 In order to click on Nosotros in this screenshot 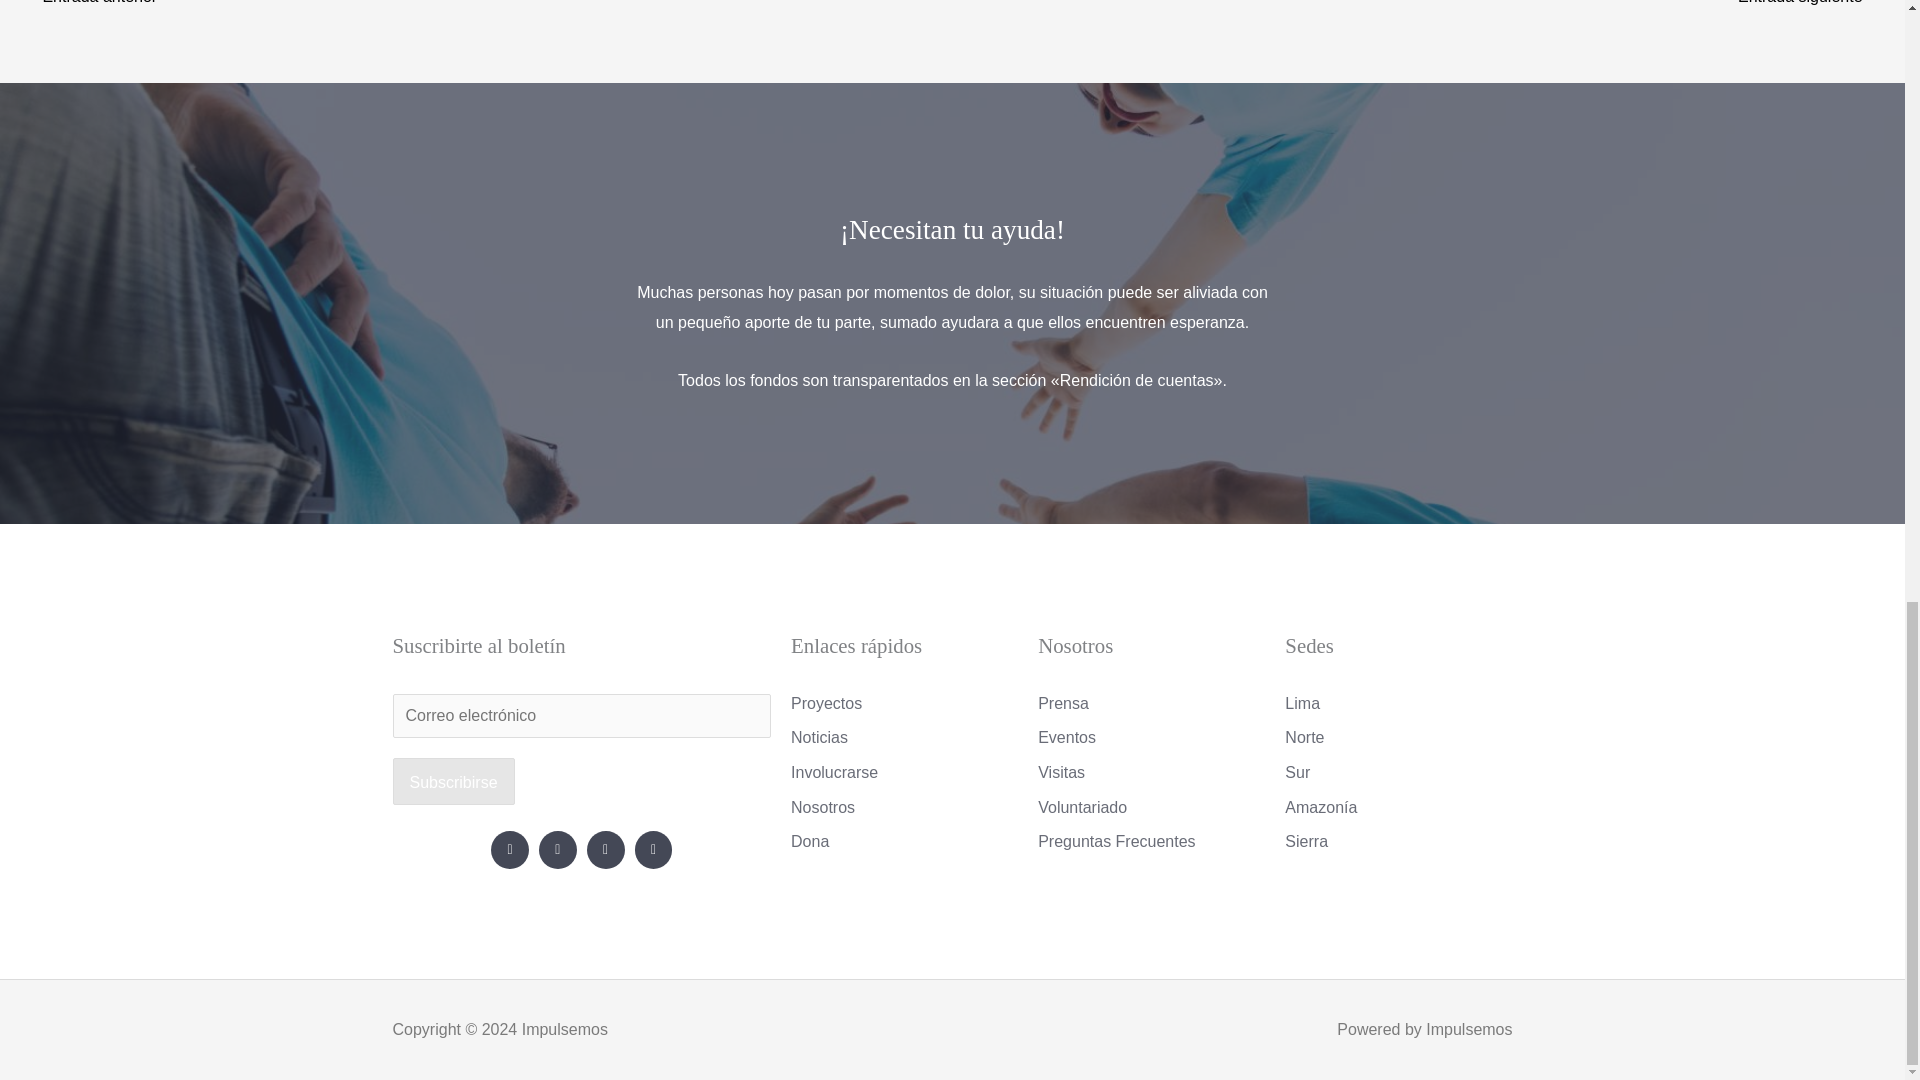, I will do `click(904, 807)`.